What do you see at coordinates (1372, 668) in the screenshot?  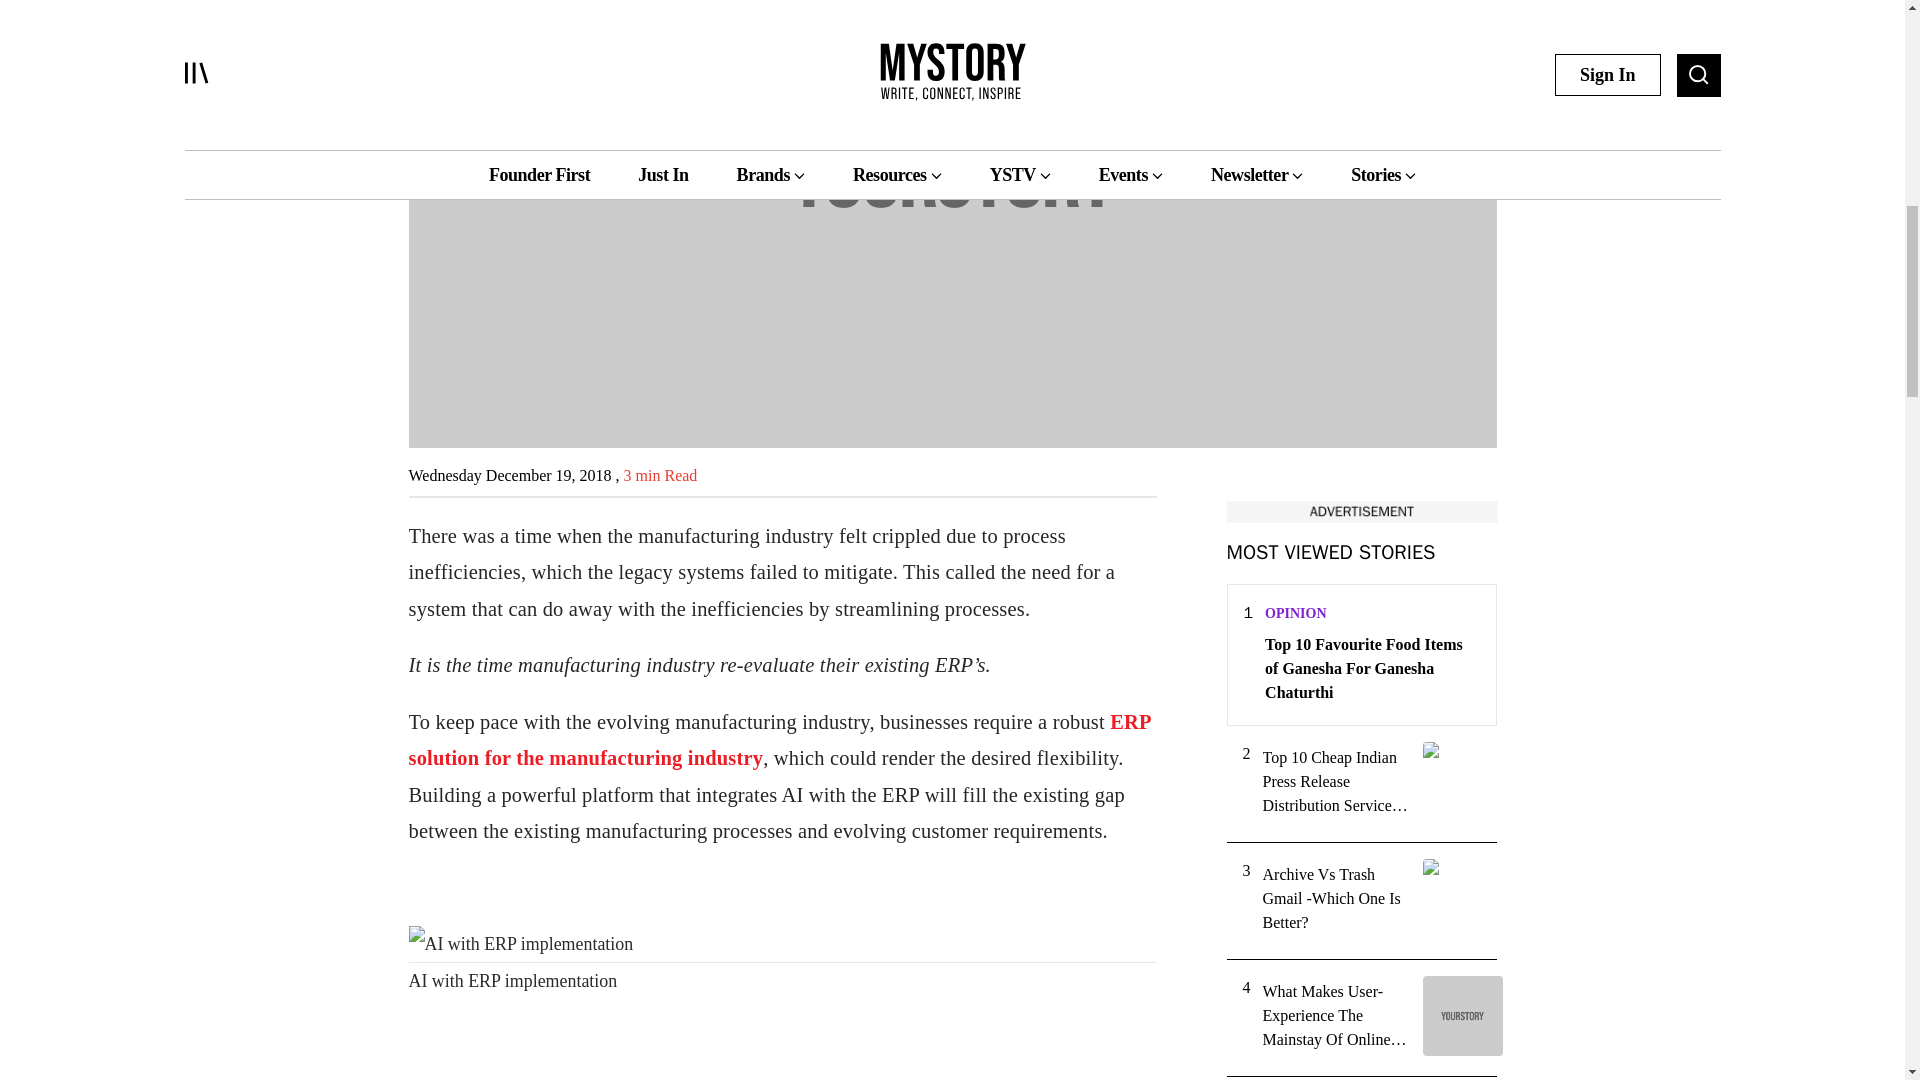 I see `Top 10 Favourite Food Items of Ganesha For Ganesha Chaturthi` at bounding box center [1372, 668].